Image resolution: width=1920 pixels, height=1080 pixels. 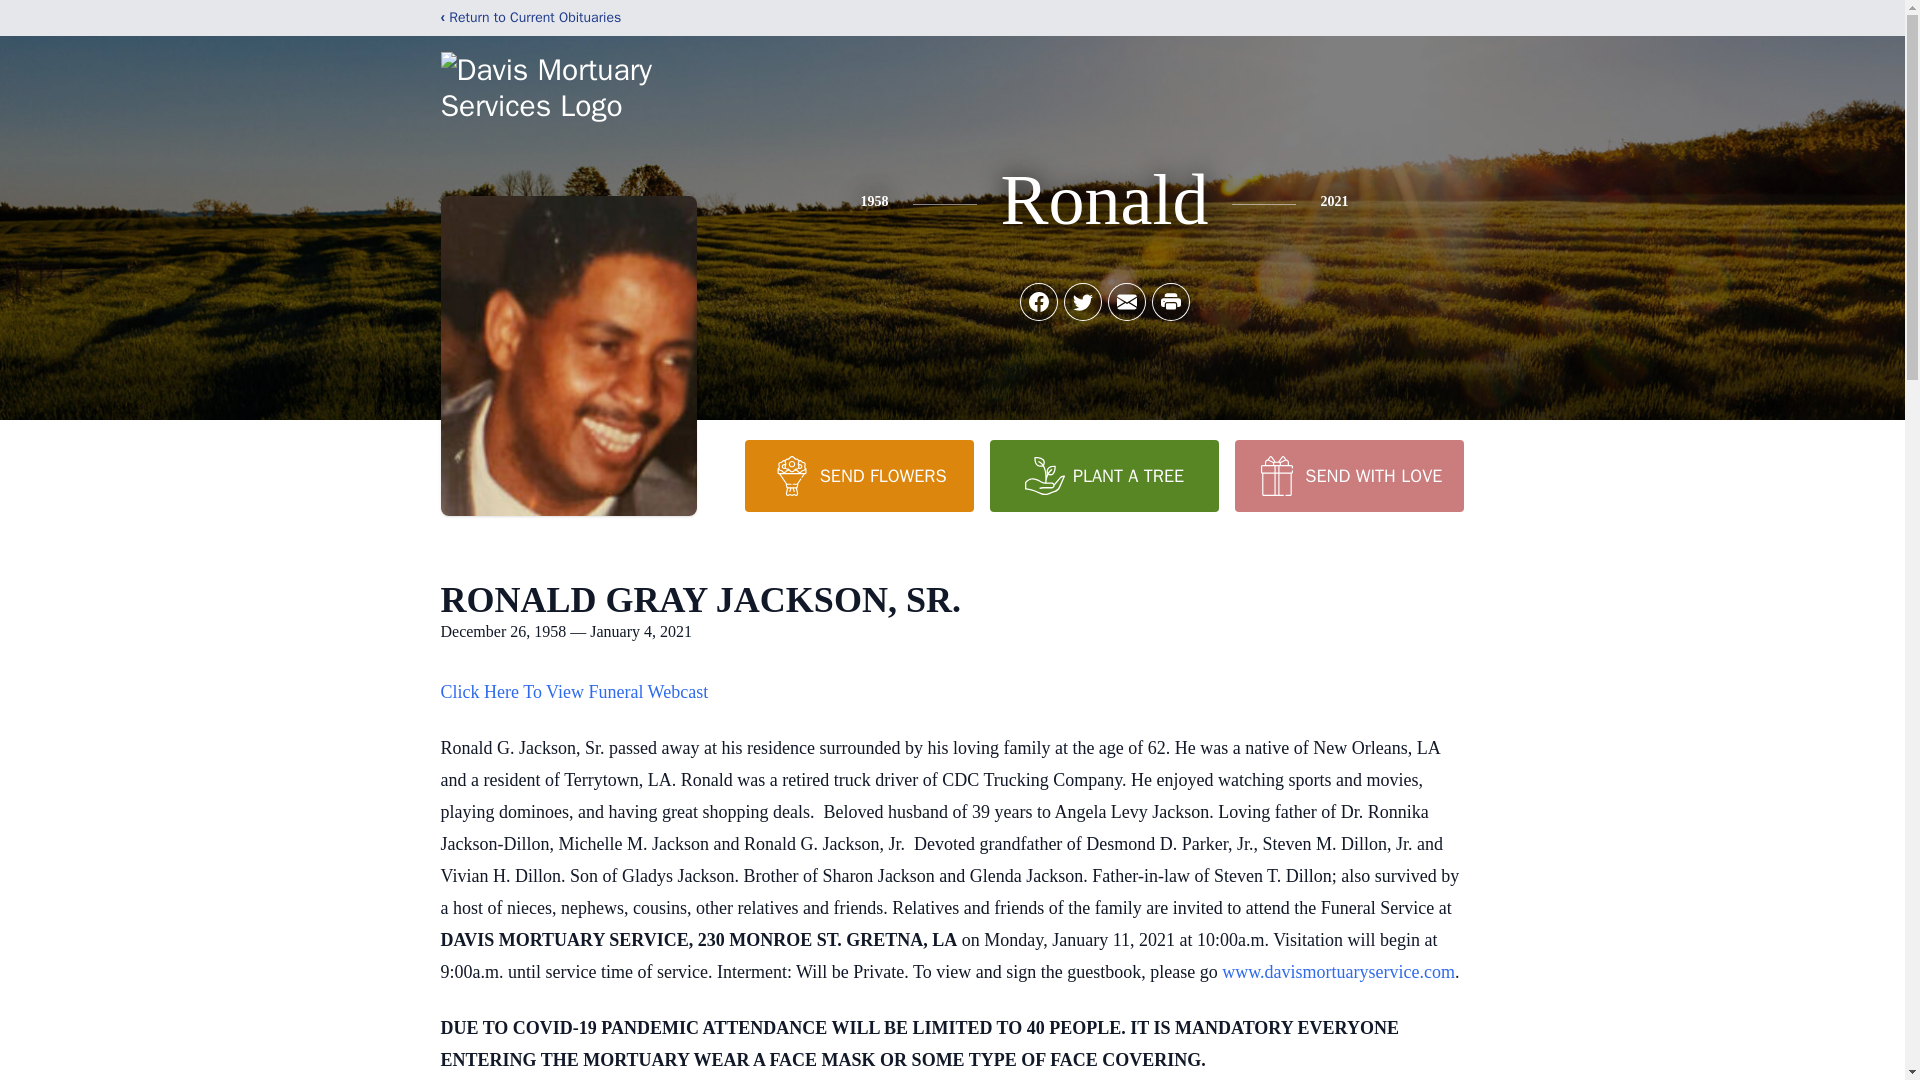 What do you see at coordinates (1338, 972) in the screenshot?
I see `www.davismortuaryservice.com` at bounding box center [1338, 972].